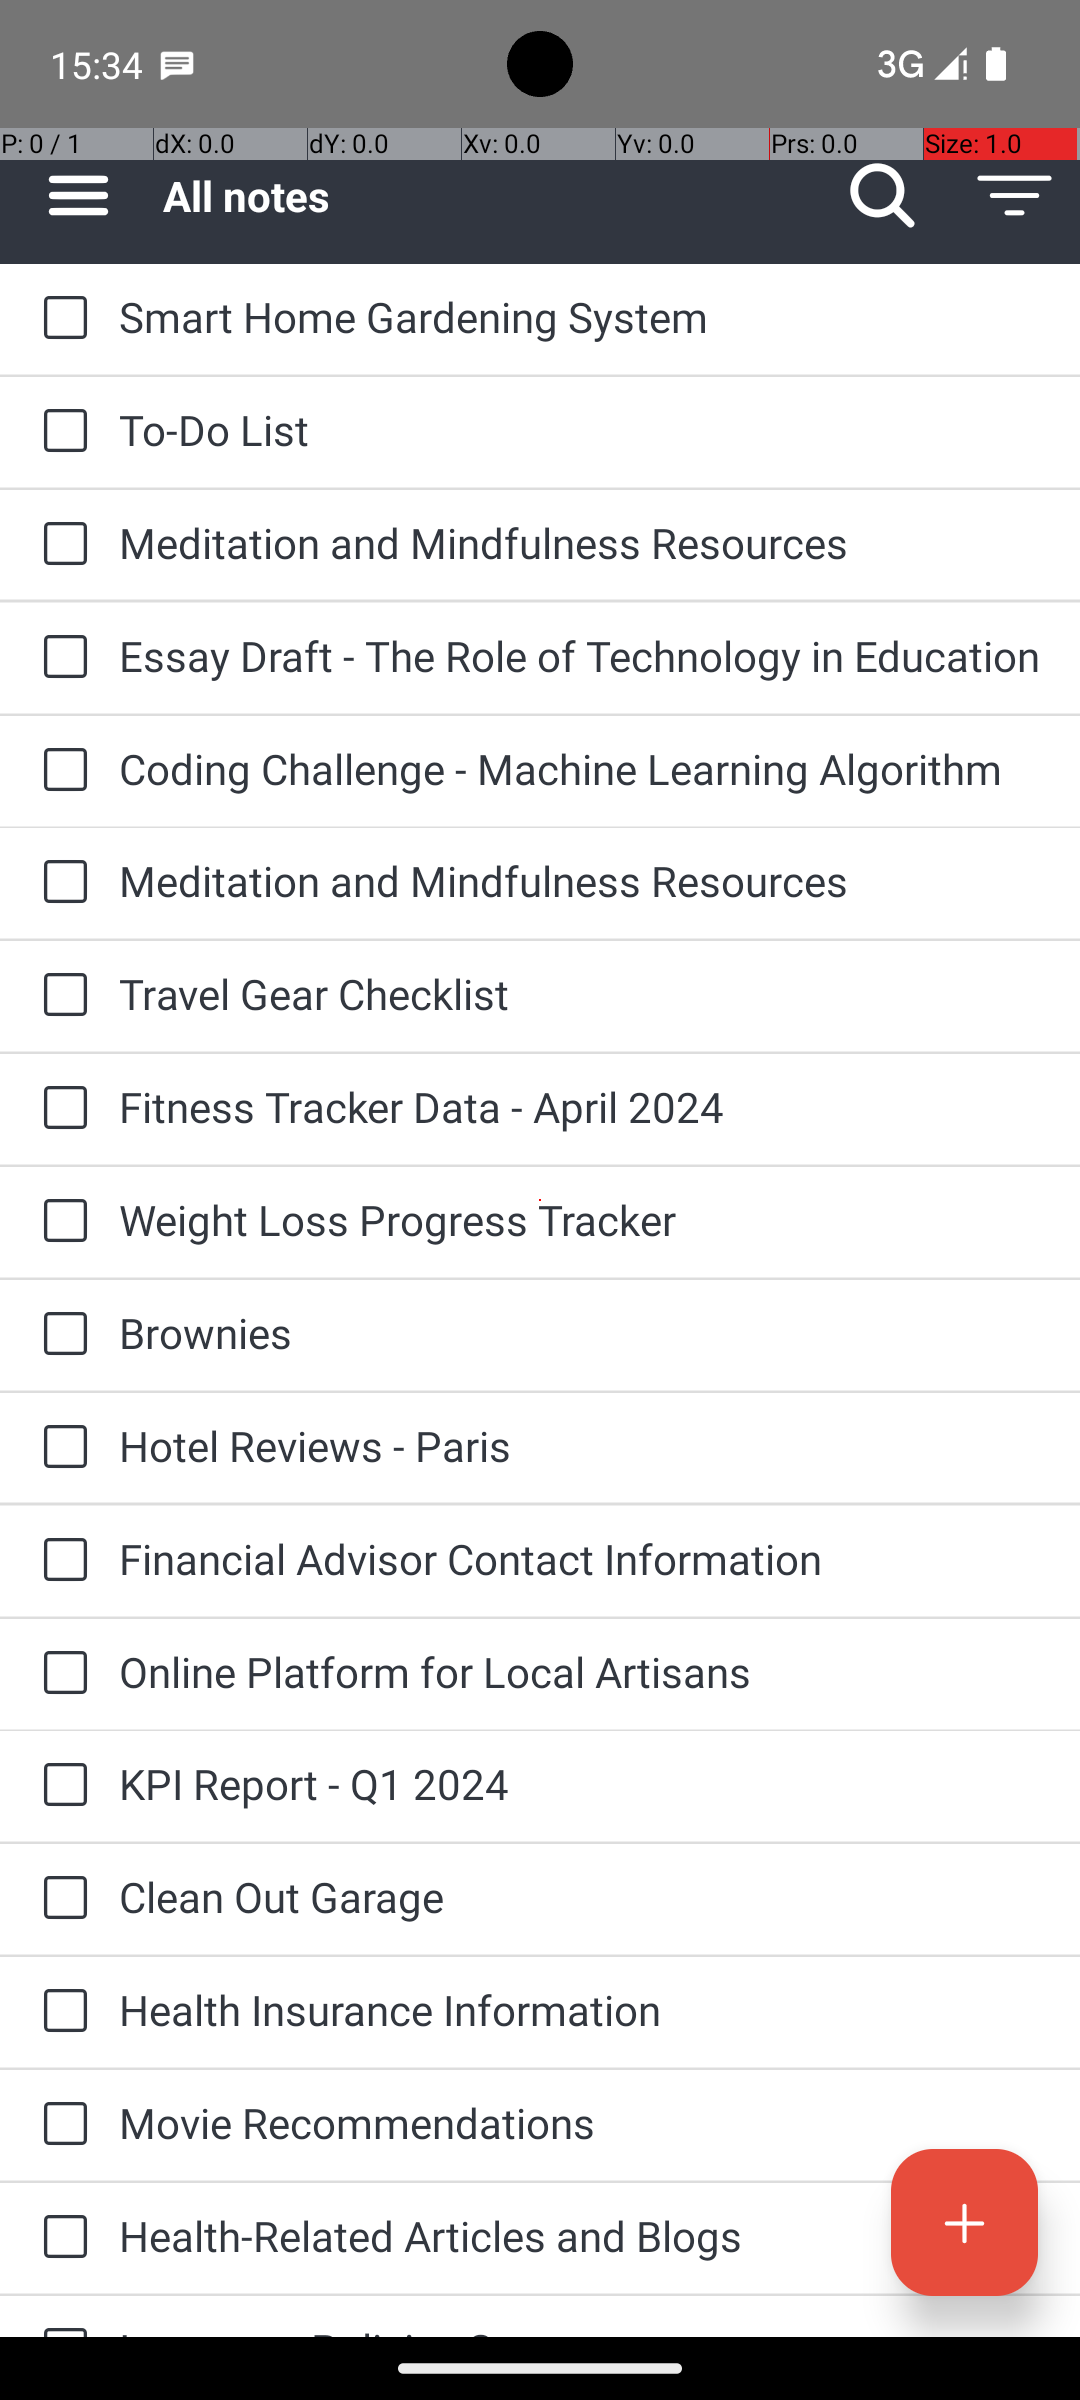 The height and width of the screenshot is (2400, 1080). What do you see at coordinates (60, 996) in the screenshot?
I see `to-do: Travel Gear Checklist` at bounding box center [60, 996].